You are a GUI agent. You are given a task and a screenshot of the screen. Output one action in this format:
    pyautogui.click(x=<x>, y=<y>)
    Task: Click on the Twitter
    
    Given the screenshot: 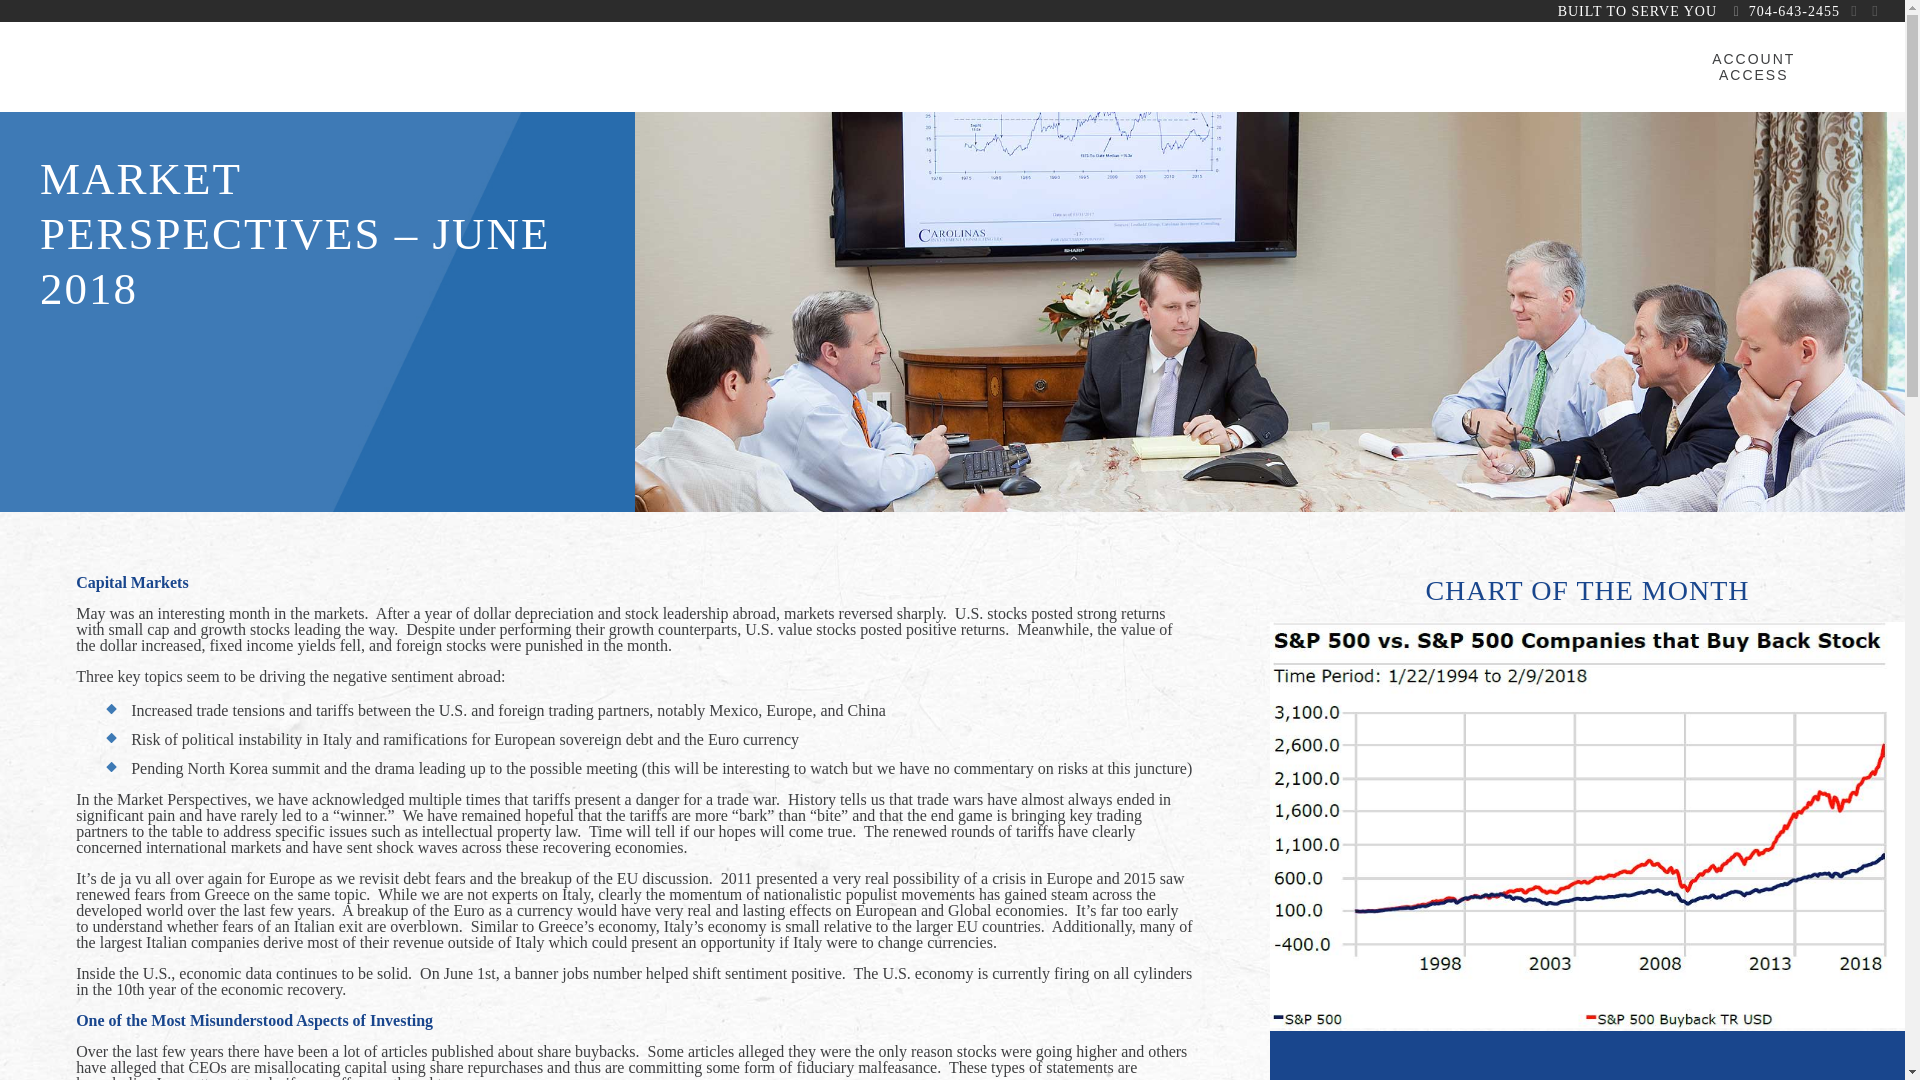 What is the action you would take?
    pyautogui.click(x=1854, y=11)
    